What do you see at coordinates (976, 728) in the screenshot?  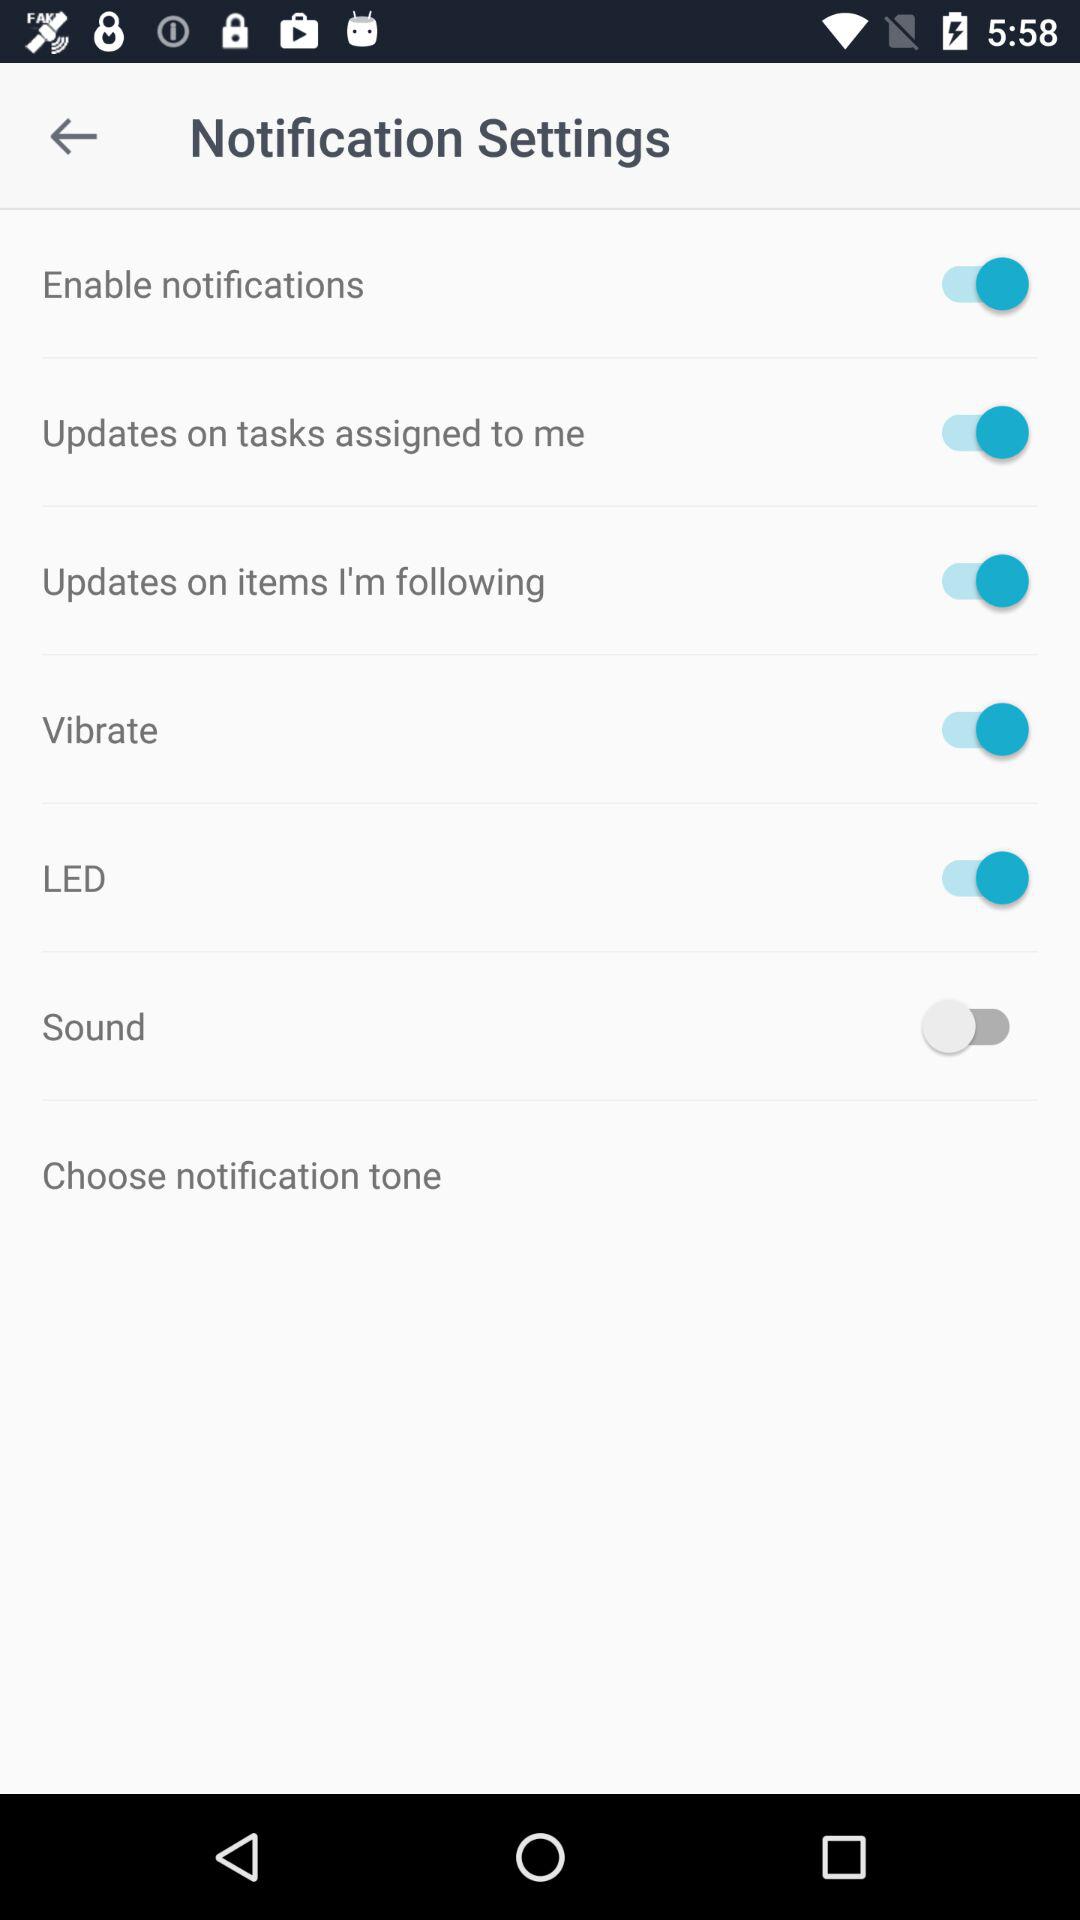 I see `on` at bounding box center [976, 728].